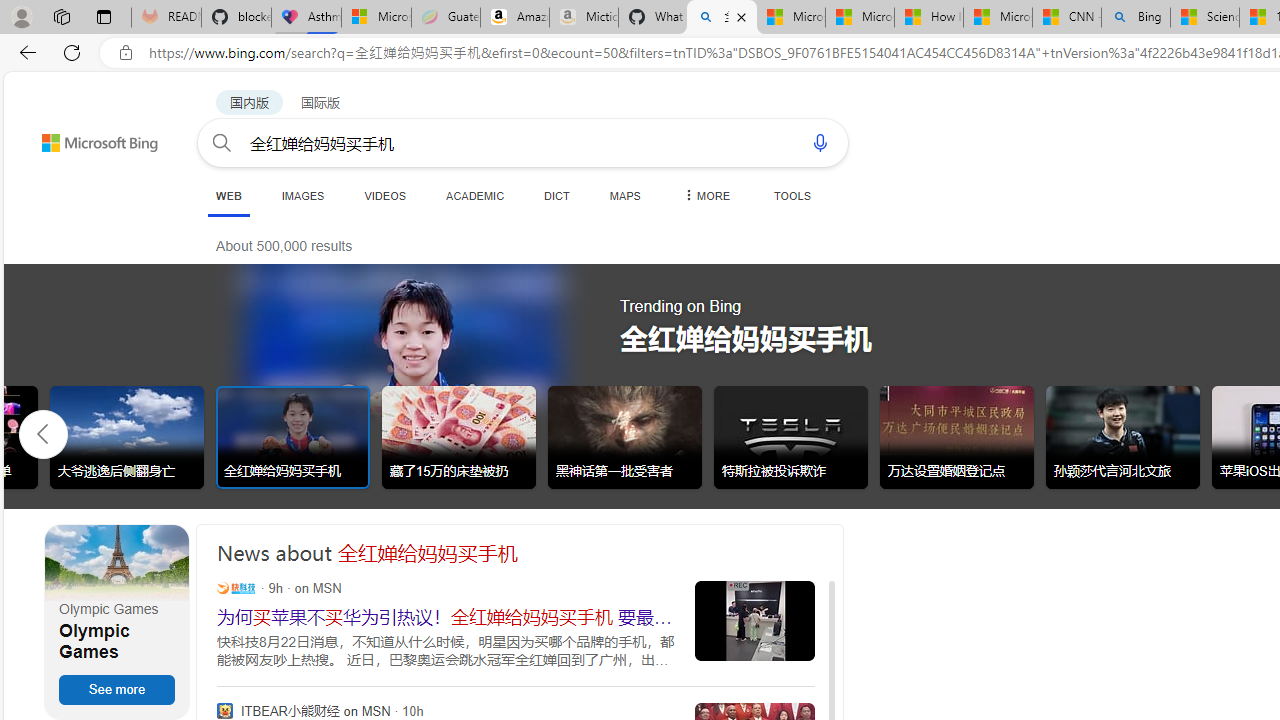 The height and width of the screenshot is (720, 1280). What do you see at coordinates (1066, 18) in the screenshot?
I see `CNN - MSN` at bounding box center [1066, 18].